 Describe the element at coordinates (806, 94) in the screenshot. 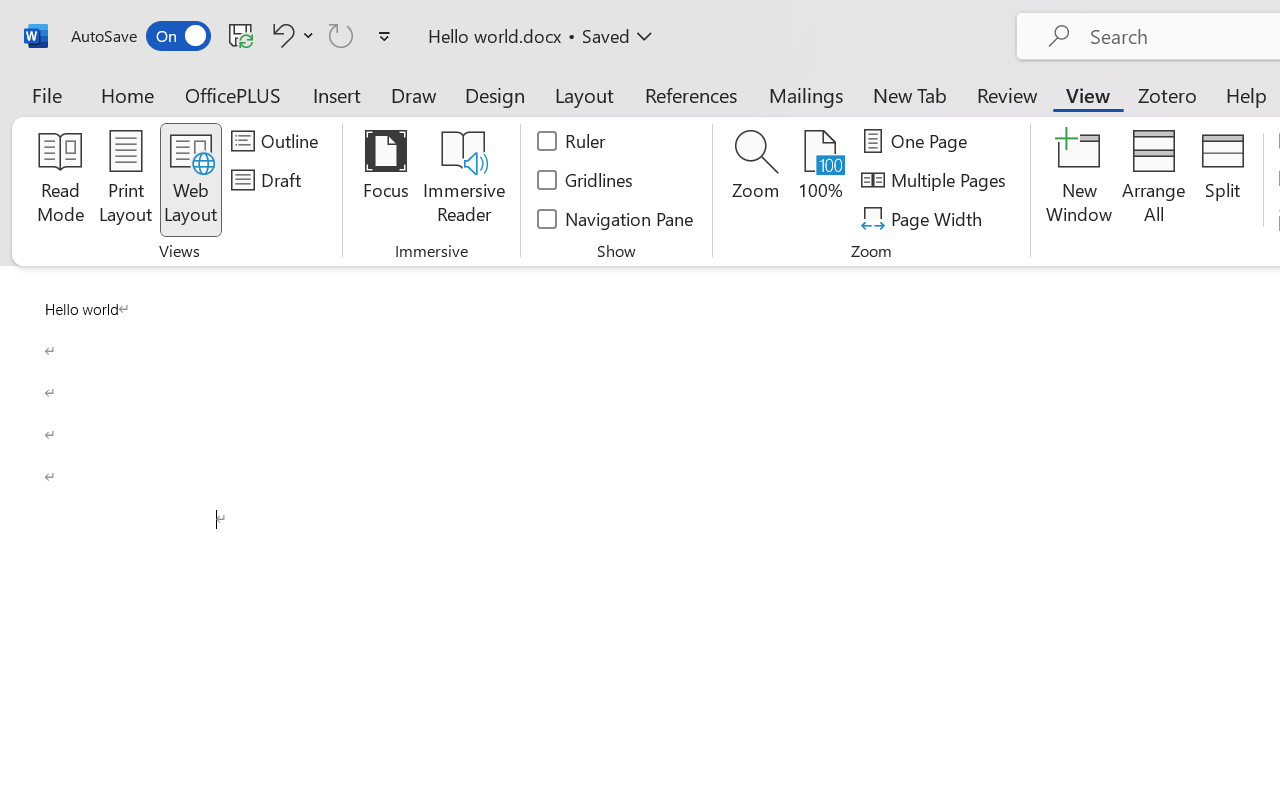

I see `Mailings` at that location.